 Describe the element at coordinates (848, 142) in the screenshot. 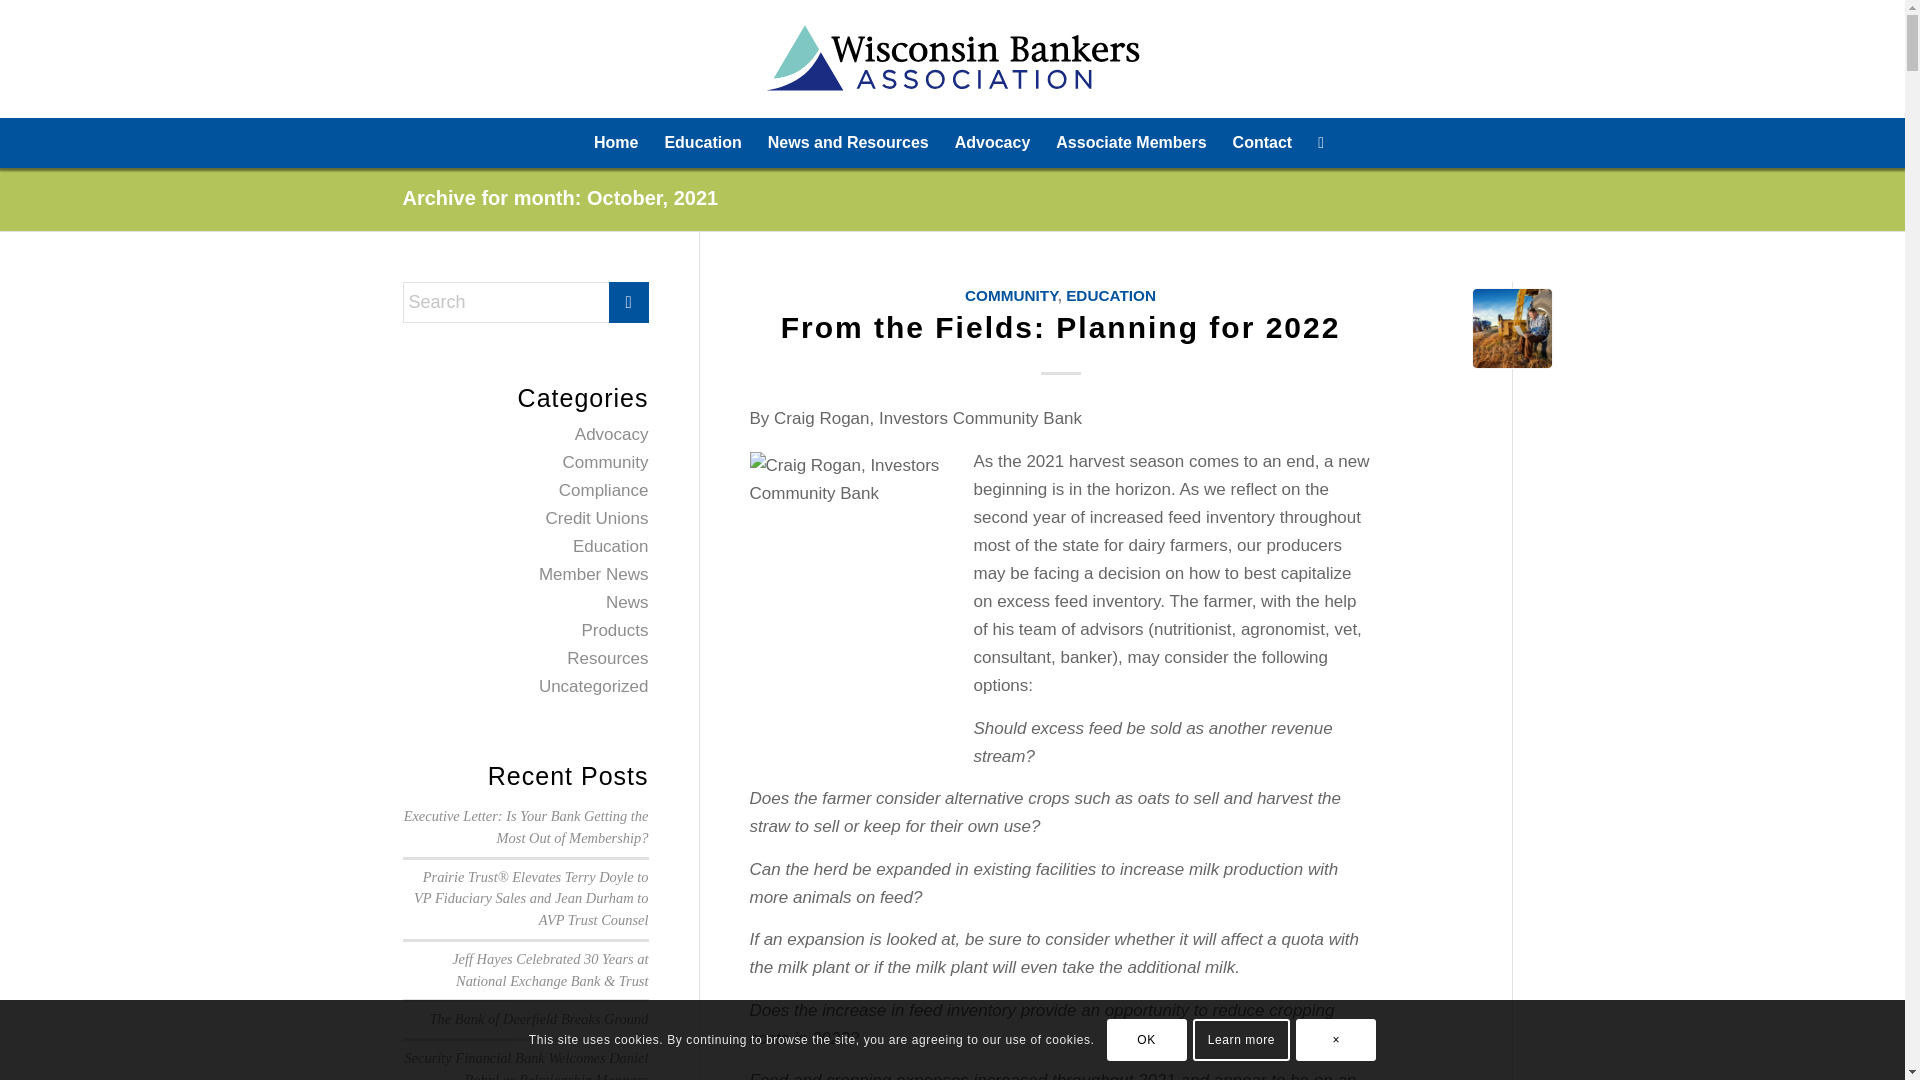

I see `Banking News and Resources` at that location.